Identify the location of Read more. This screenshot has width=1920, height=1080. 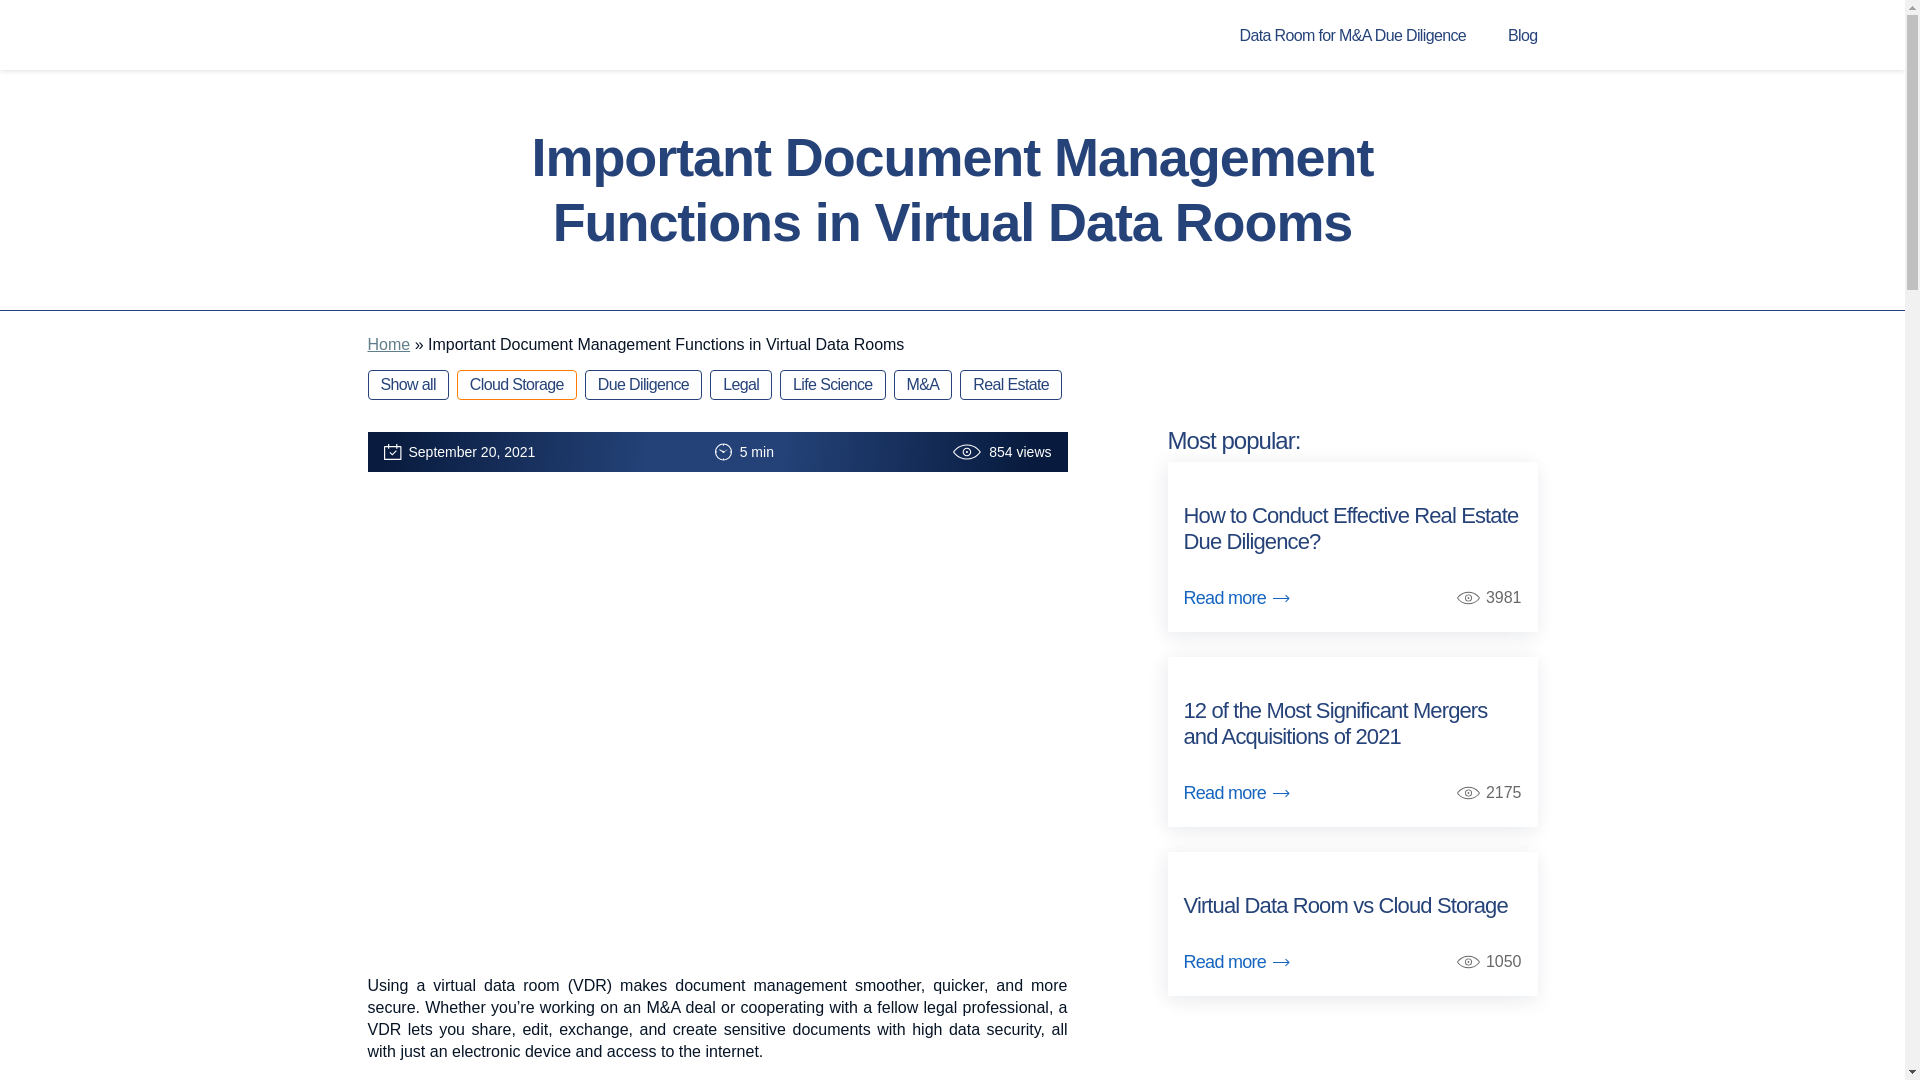
(1237, 962).